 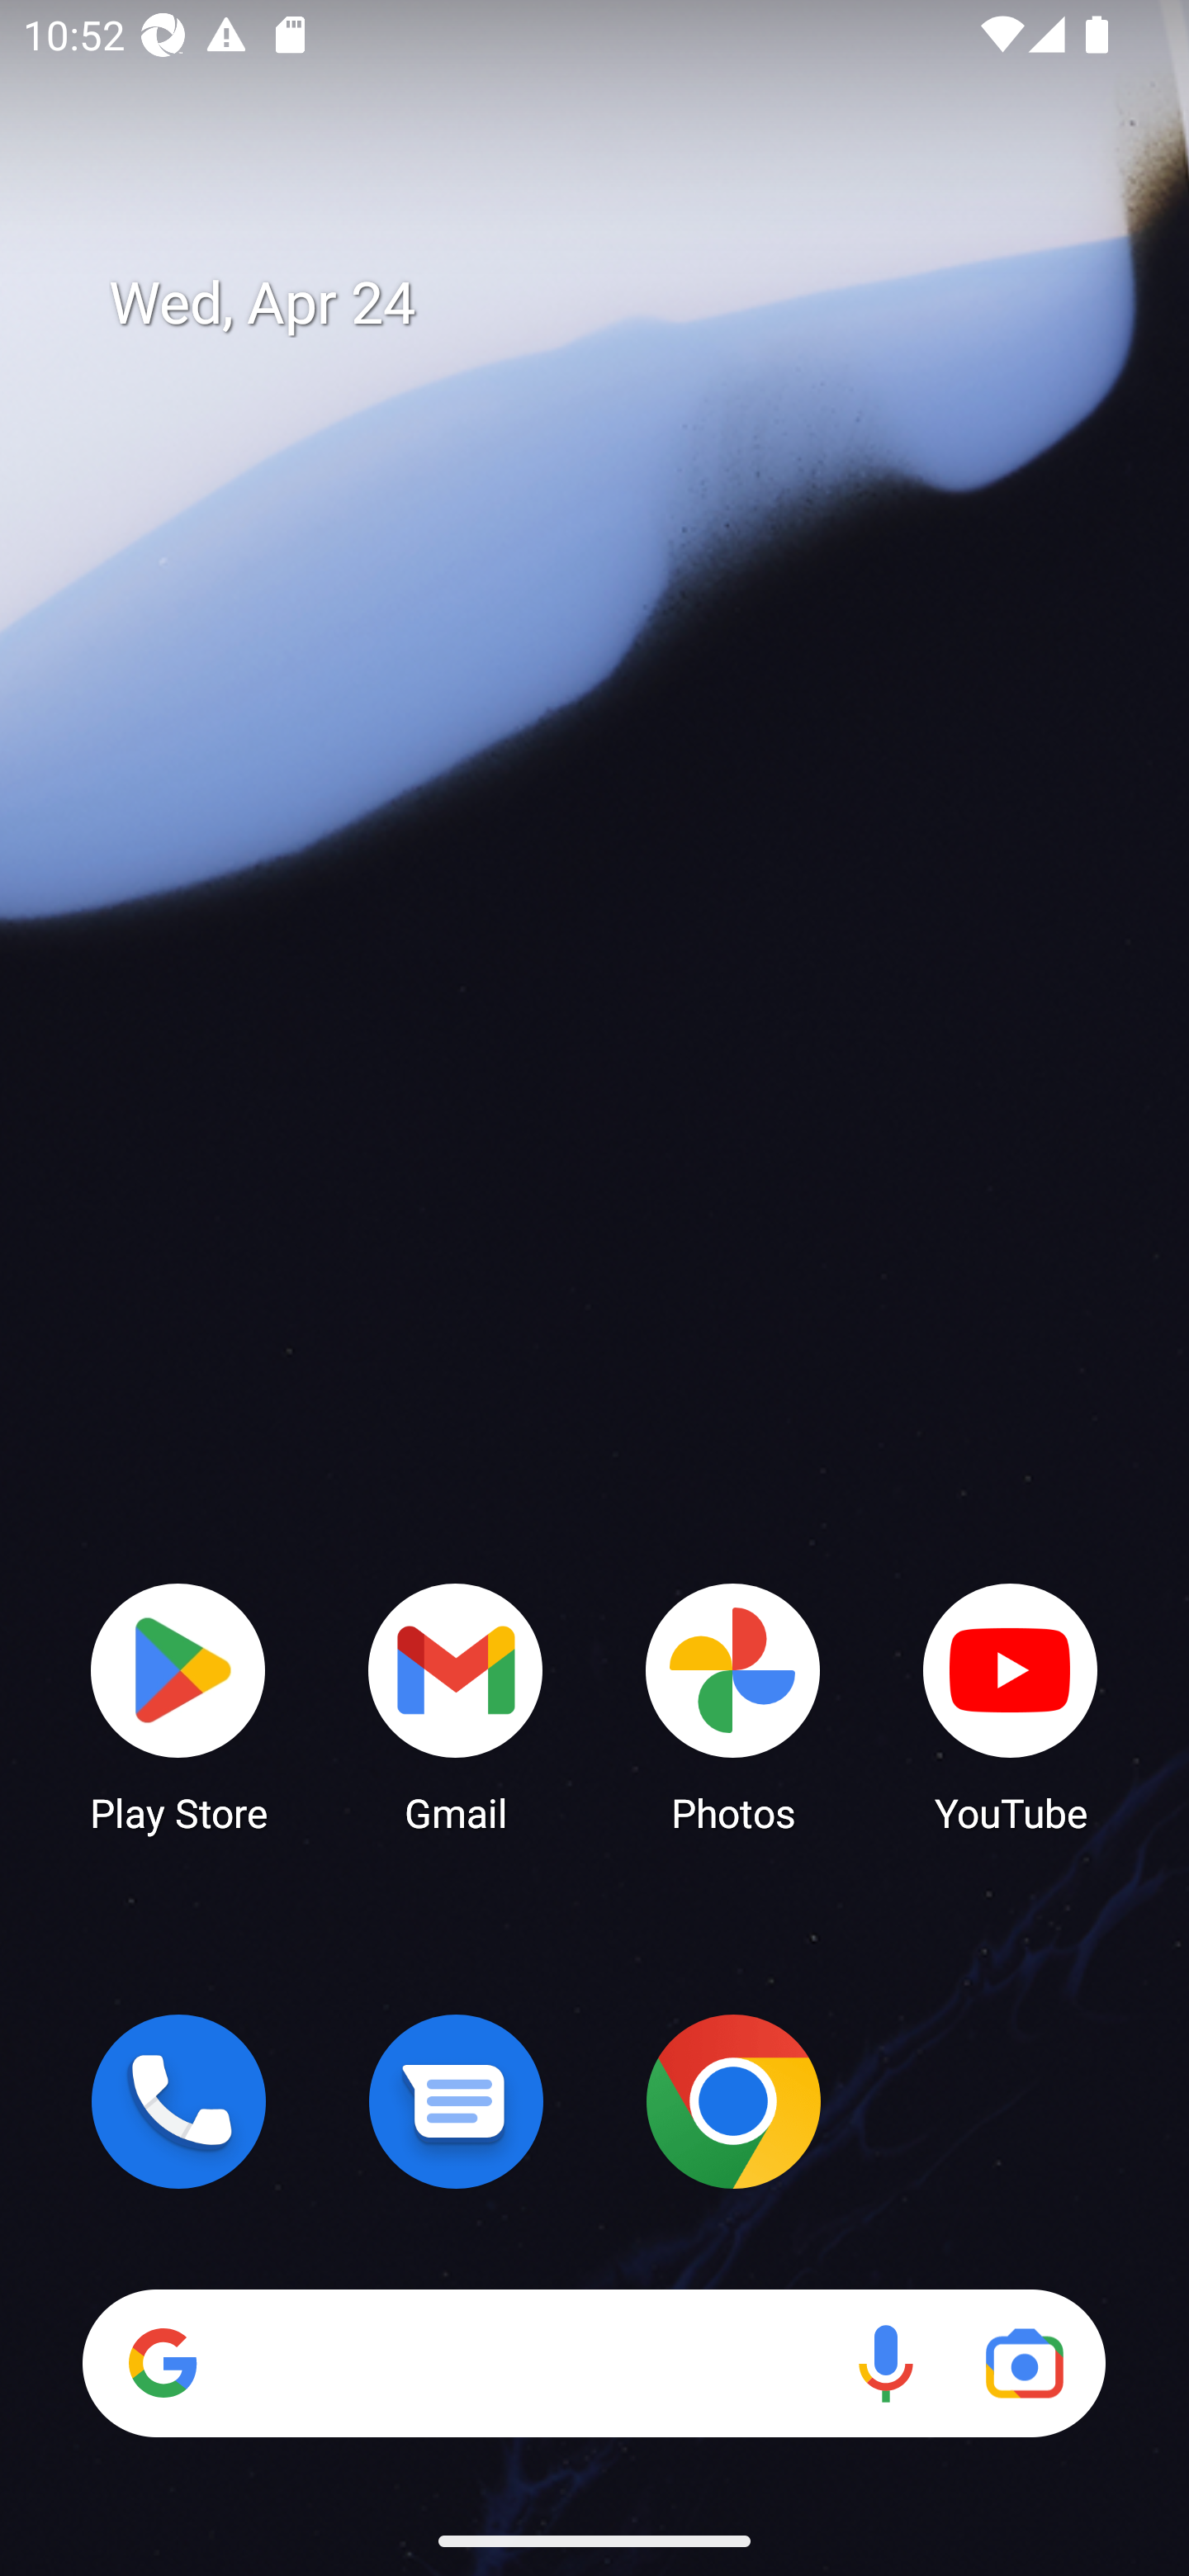 What do you see at coordinates (594, 2363) in the screenshot?
I see `Search Voice search Google Lens` at bounding box center [594, 2363].